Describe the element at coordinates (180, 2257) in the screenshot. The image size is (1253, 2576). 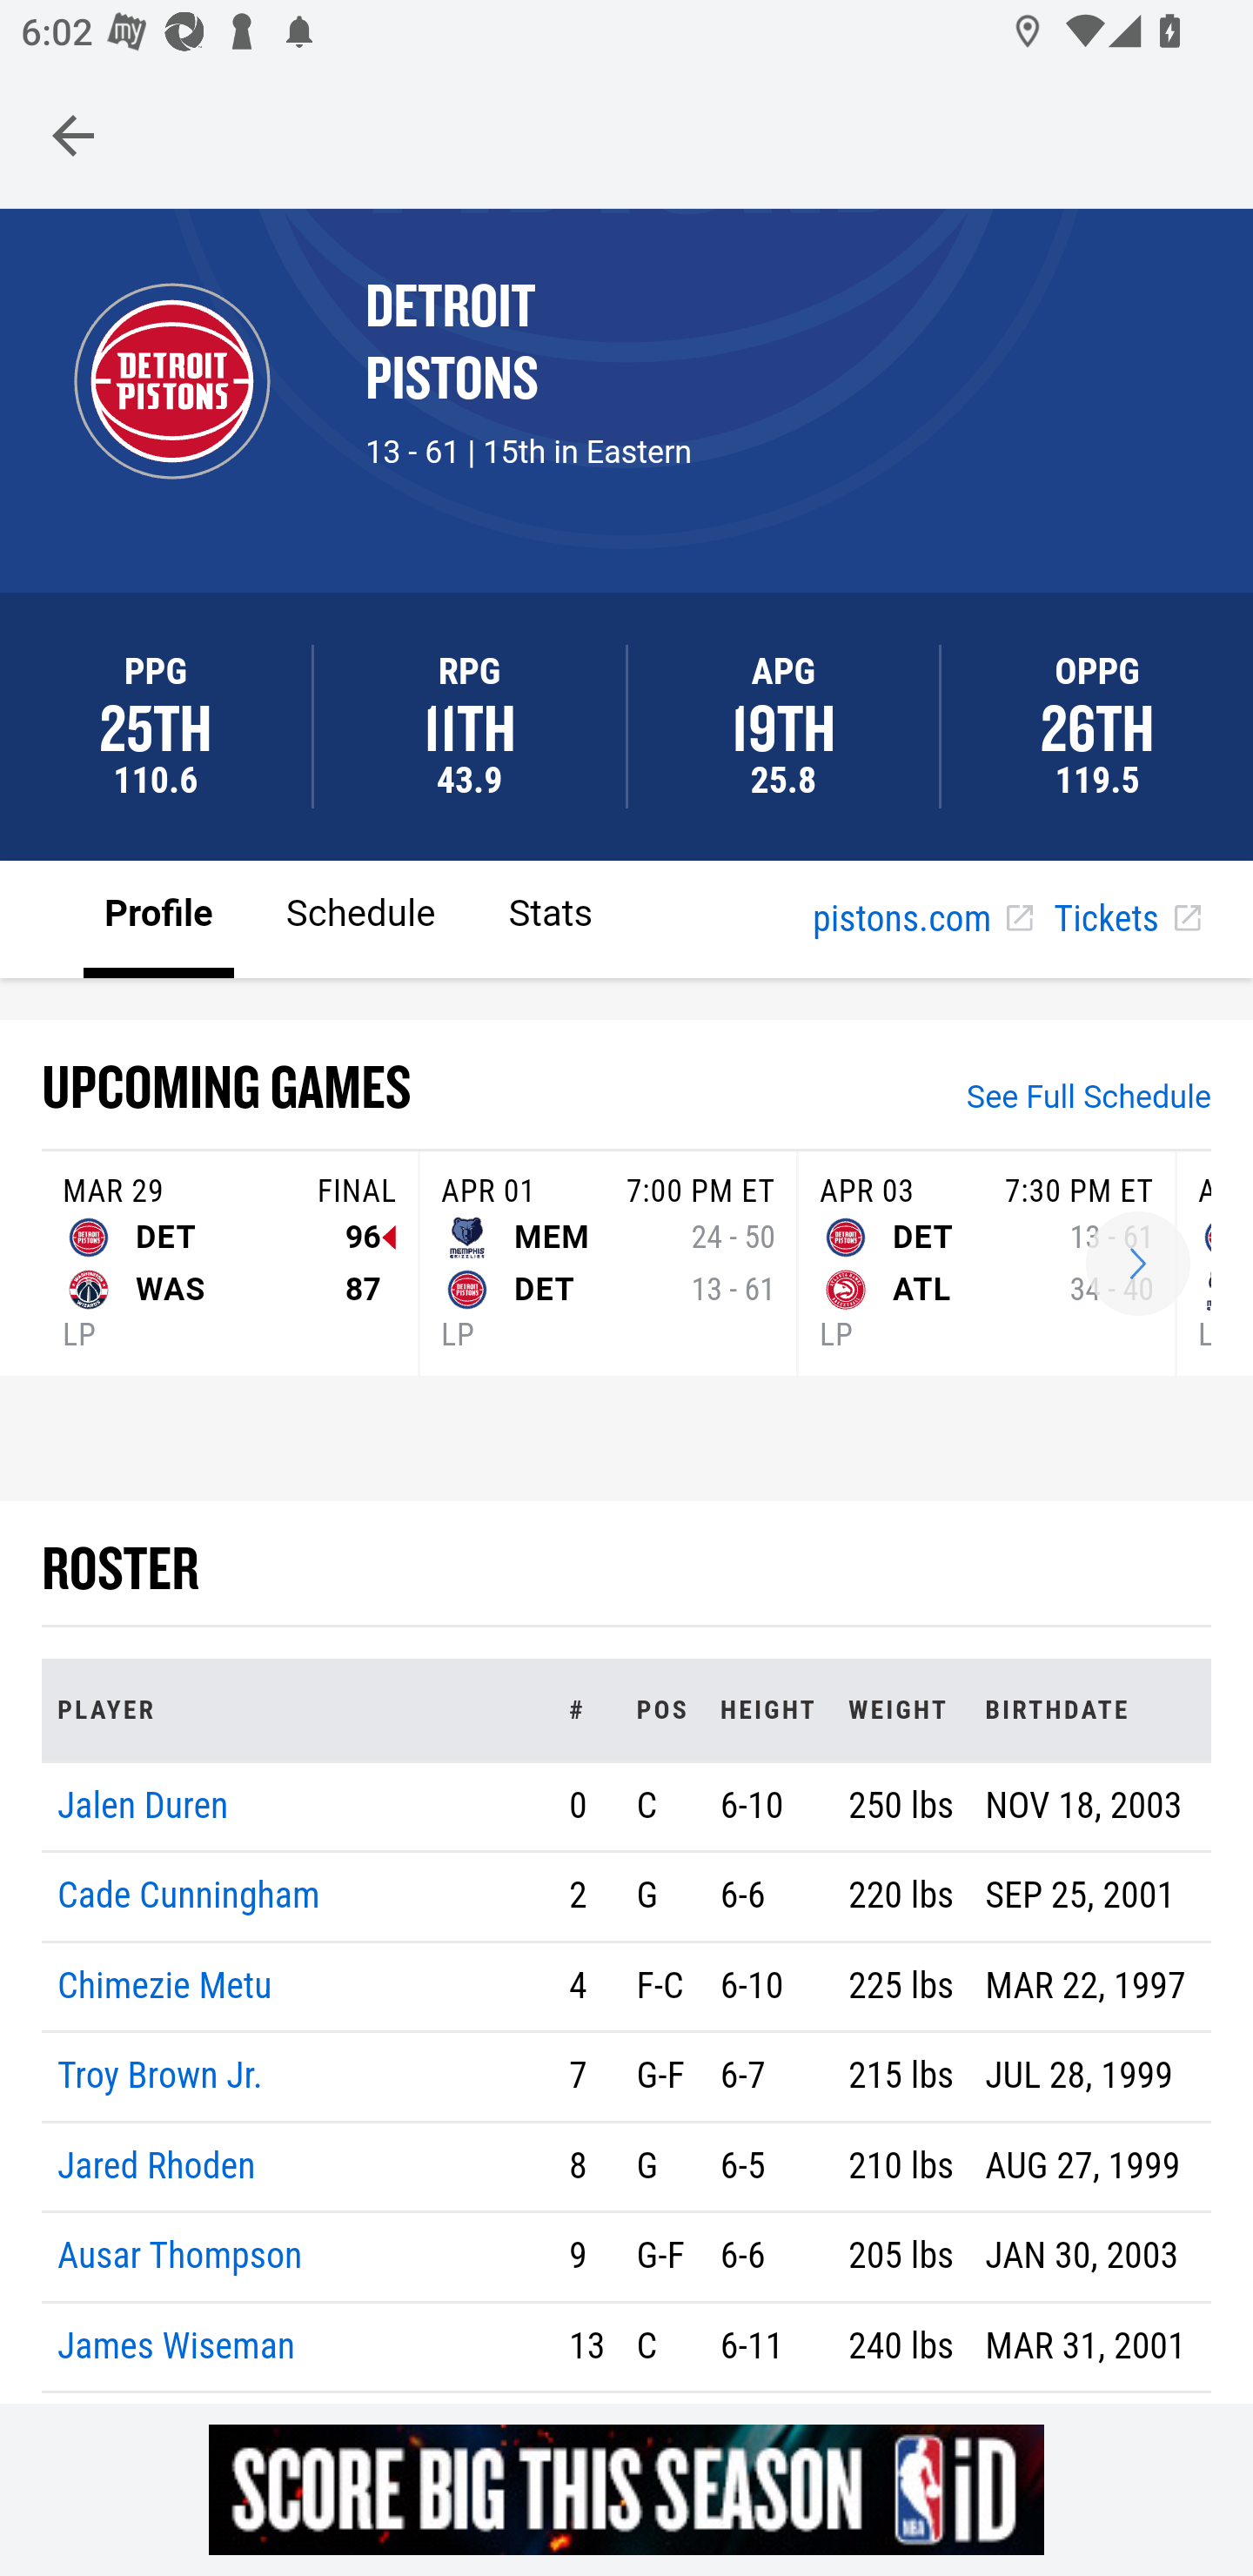
I see `Ausar Thompson` at that location.